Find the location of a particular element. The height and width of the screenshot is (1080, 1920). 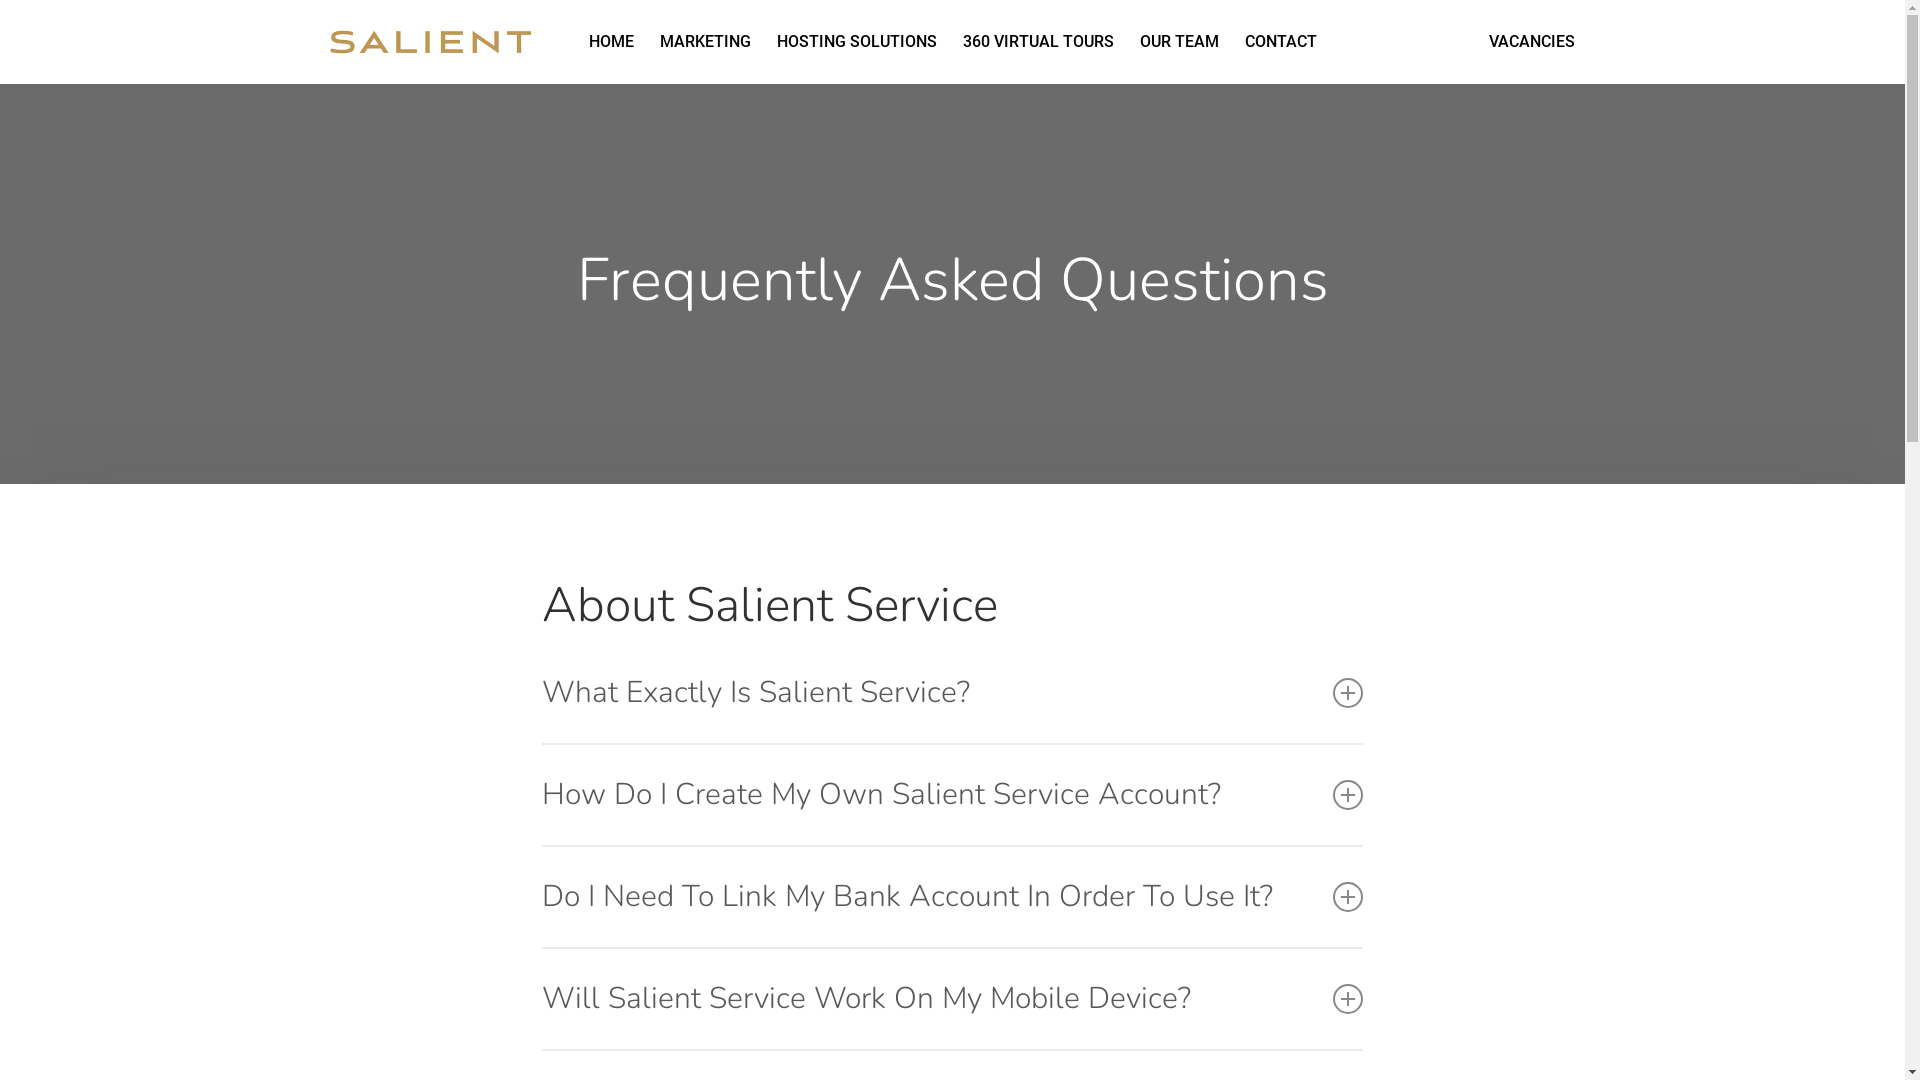

How Do I Create My Own Salient Service Account? is located at coordinates (952, 795).